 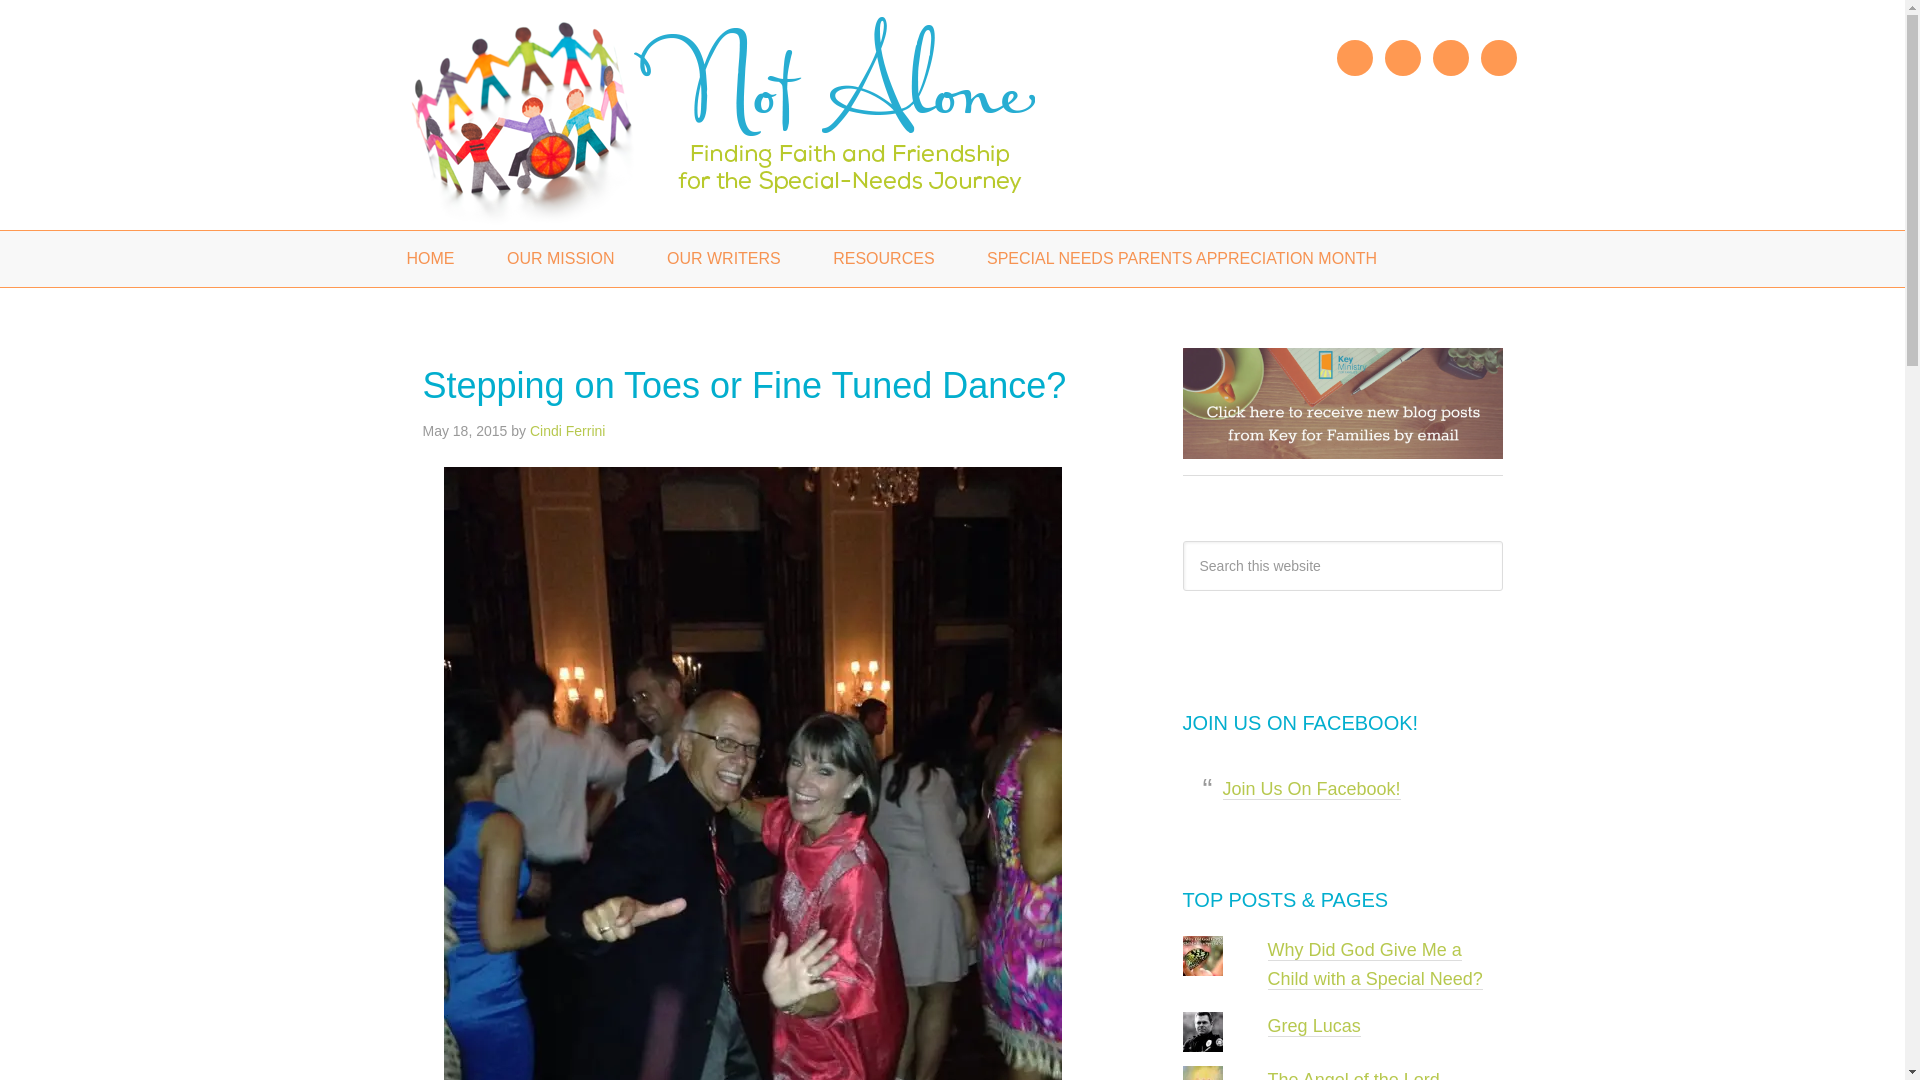 I want to click on SPECIAL NEEDS PARENTING, so click(x=762, y=115).